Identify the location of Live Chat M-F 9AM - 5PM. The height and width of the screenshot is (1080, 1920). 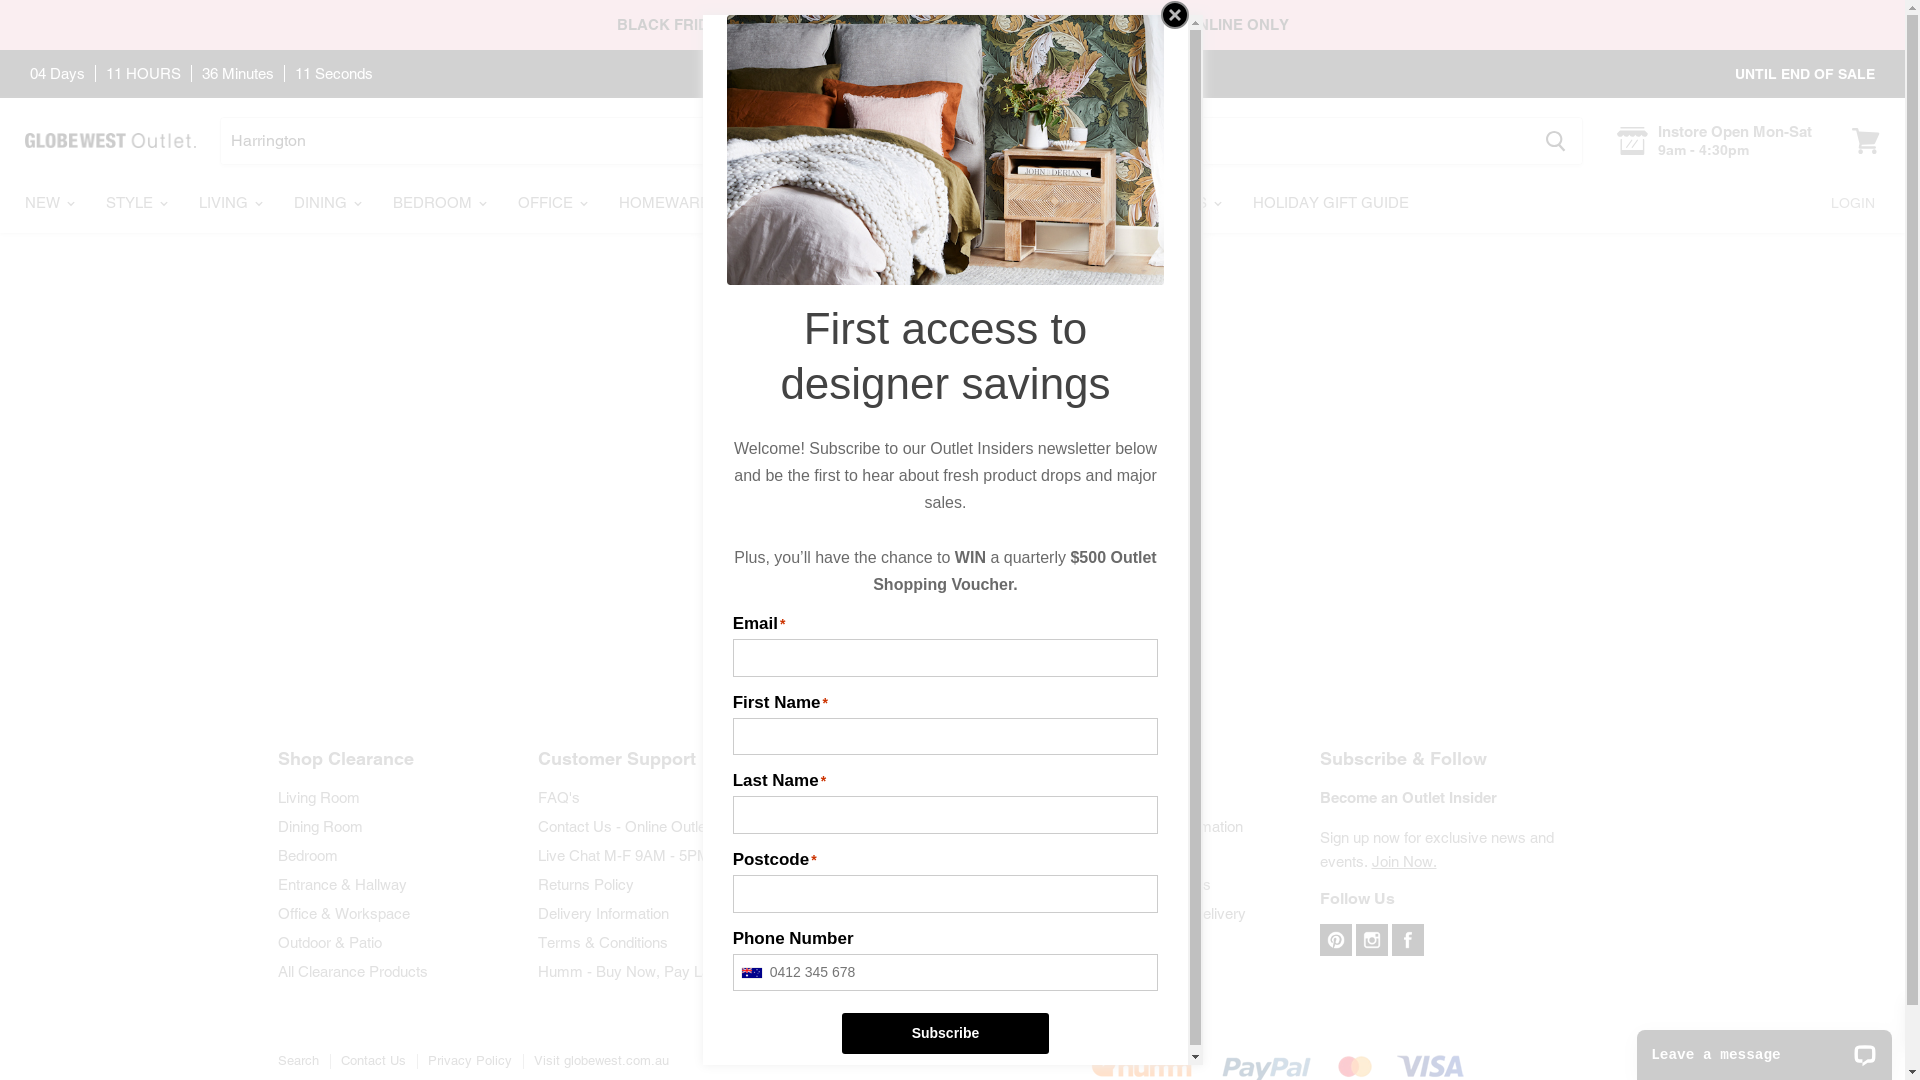
(624, 856).